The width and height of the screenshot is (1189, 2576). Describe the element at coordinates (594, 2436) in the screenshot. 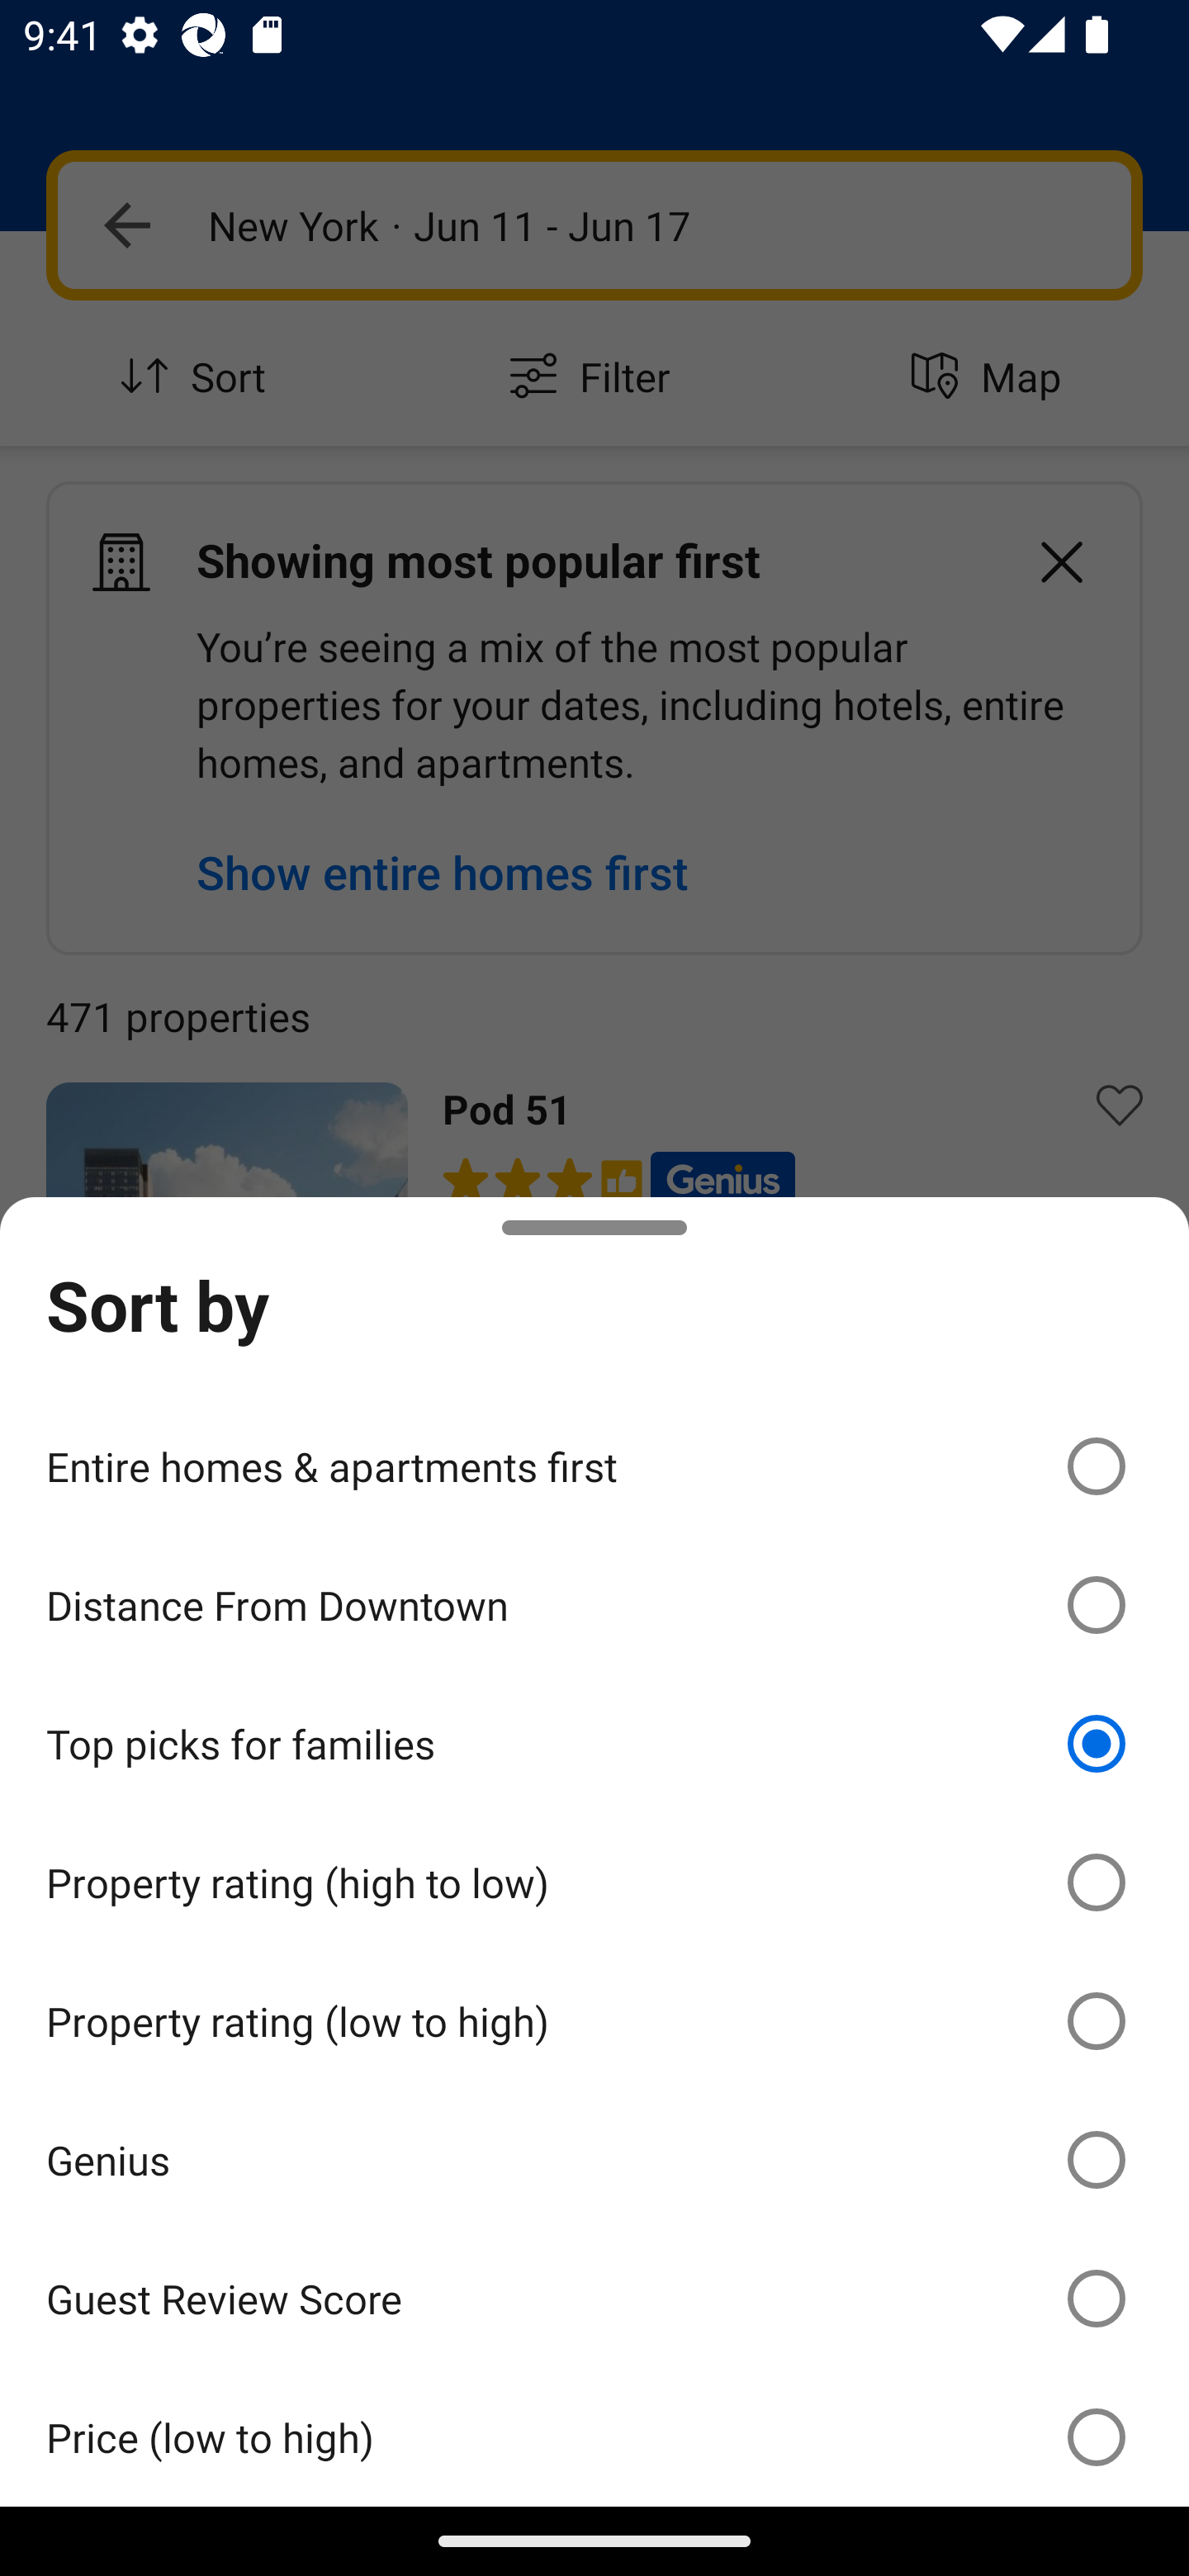

I see `Price (low to high)` at that location.